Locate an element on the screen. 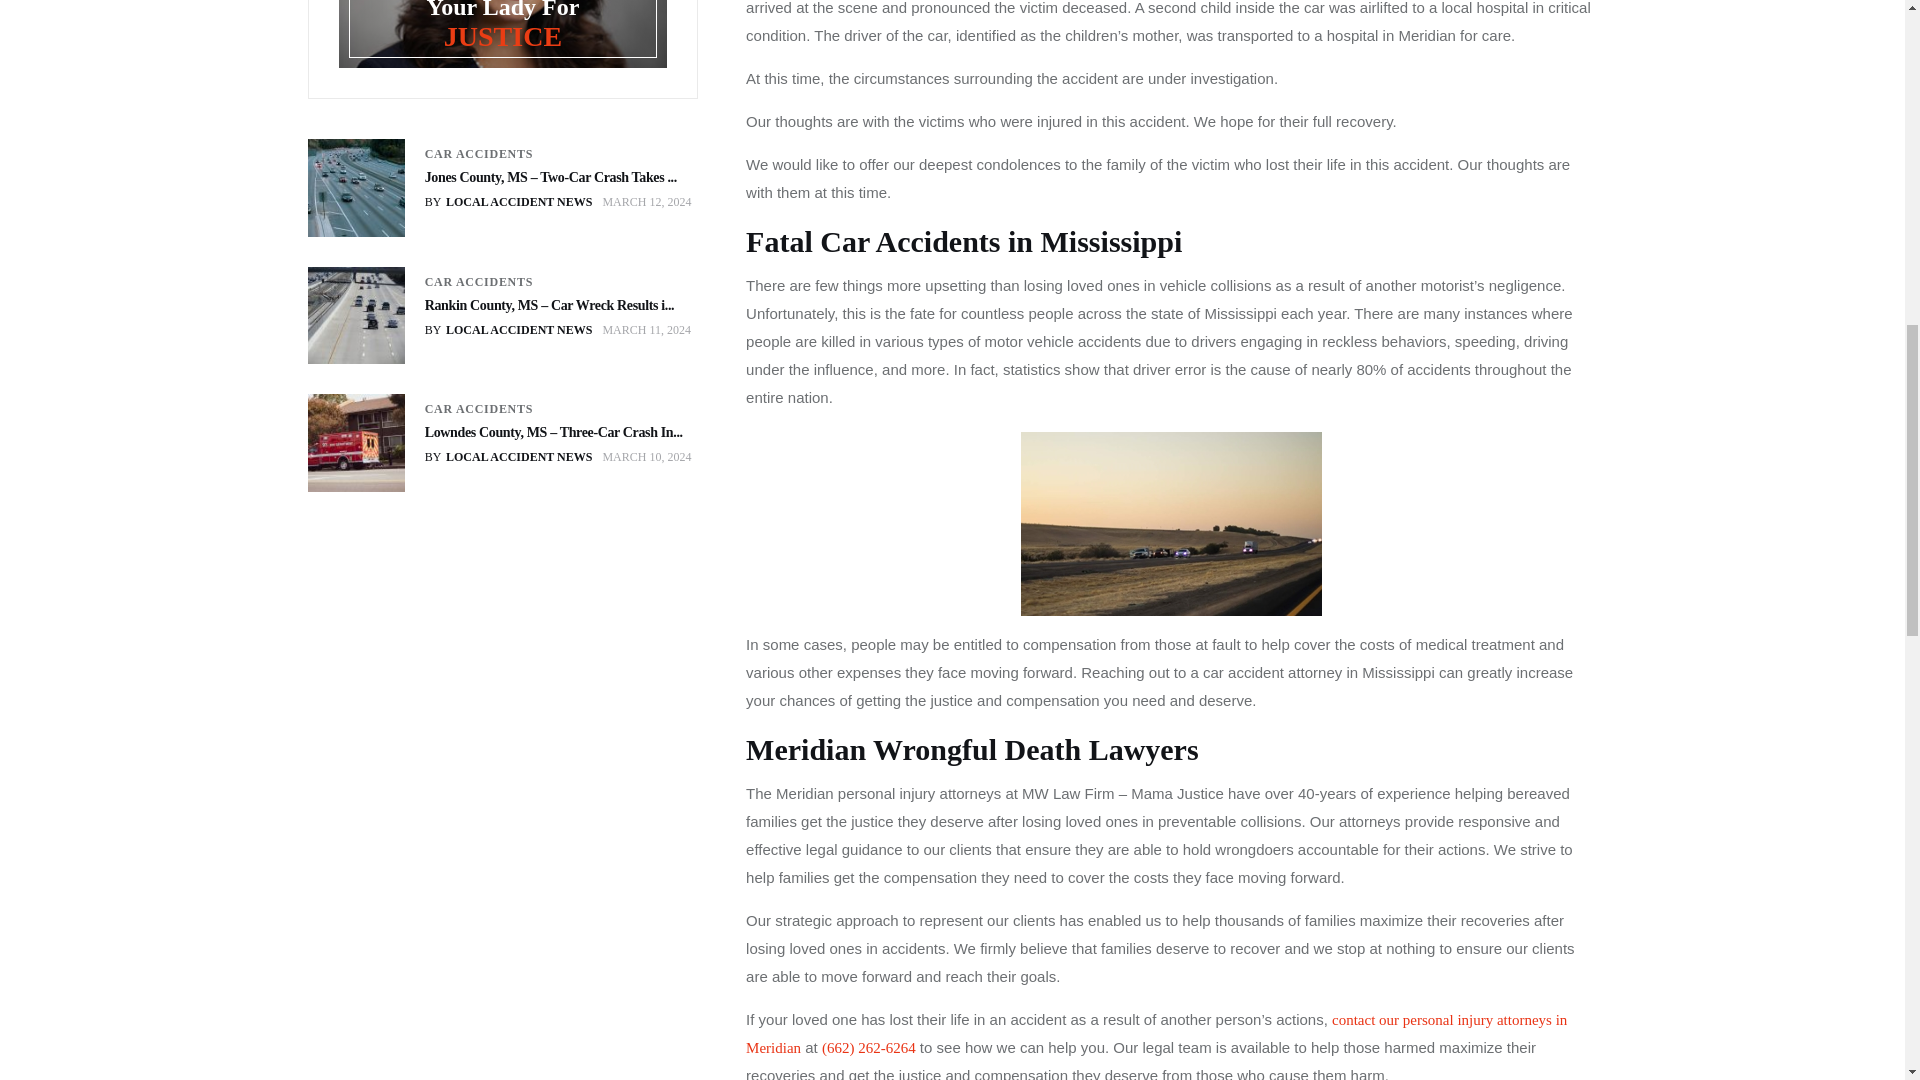 This screenshot has width=1920, height=1080. BY LOCAL ACCIDENT NEWS is located at coordinates (508, 456).